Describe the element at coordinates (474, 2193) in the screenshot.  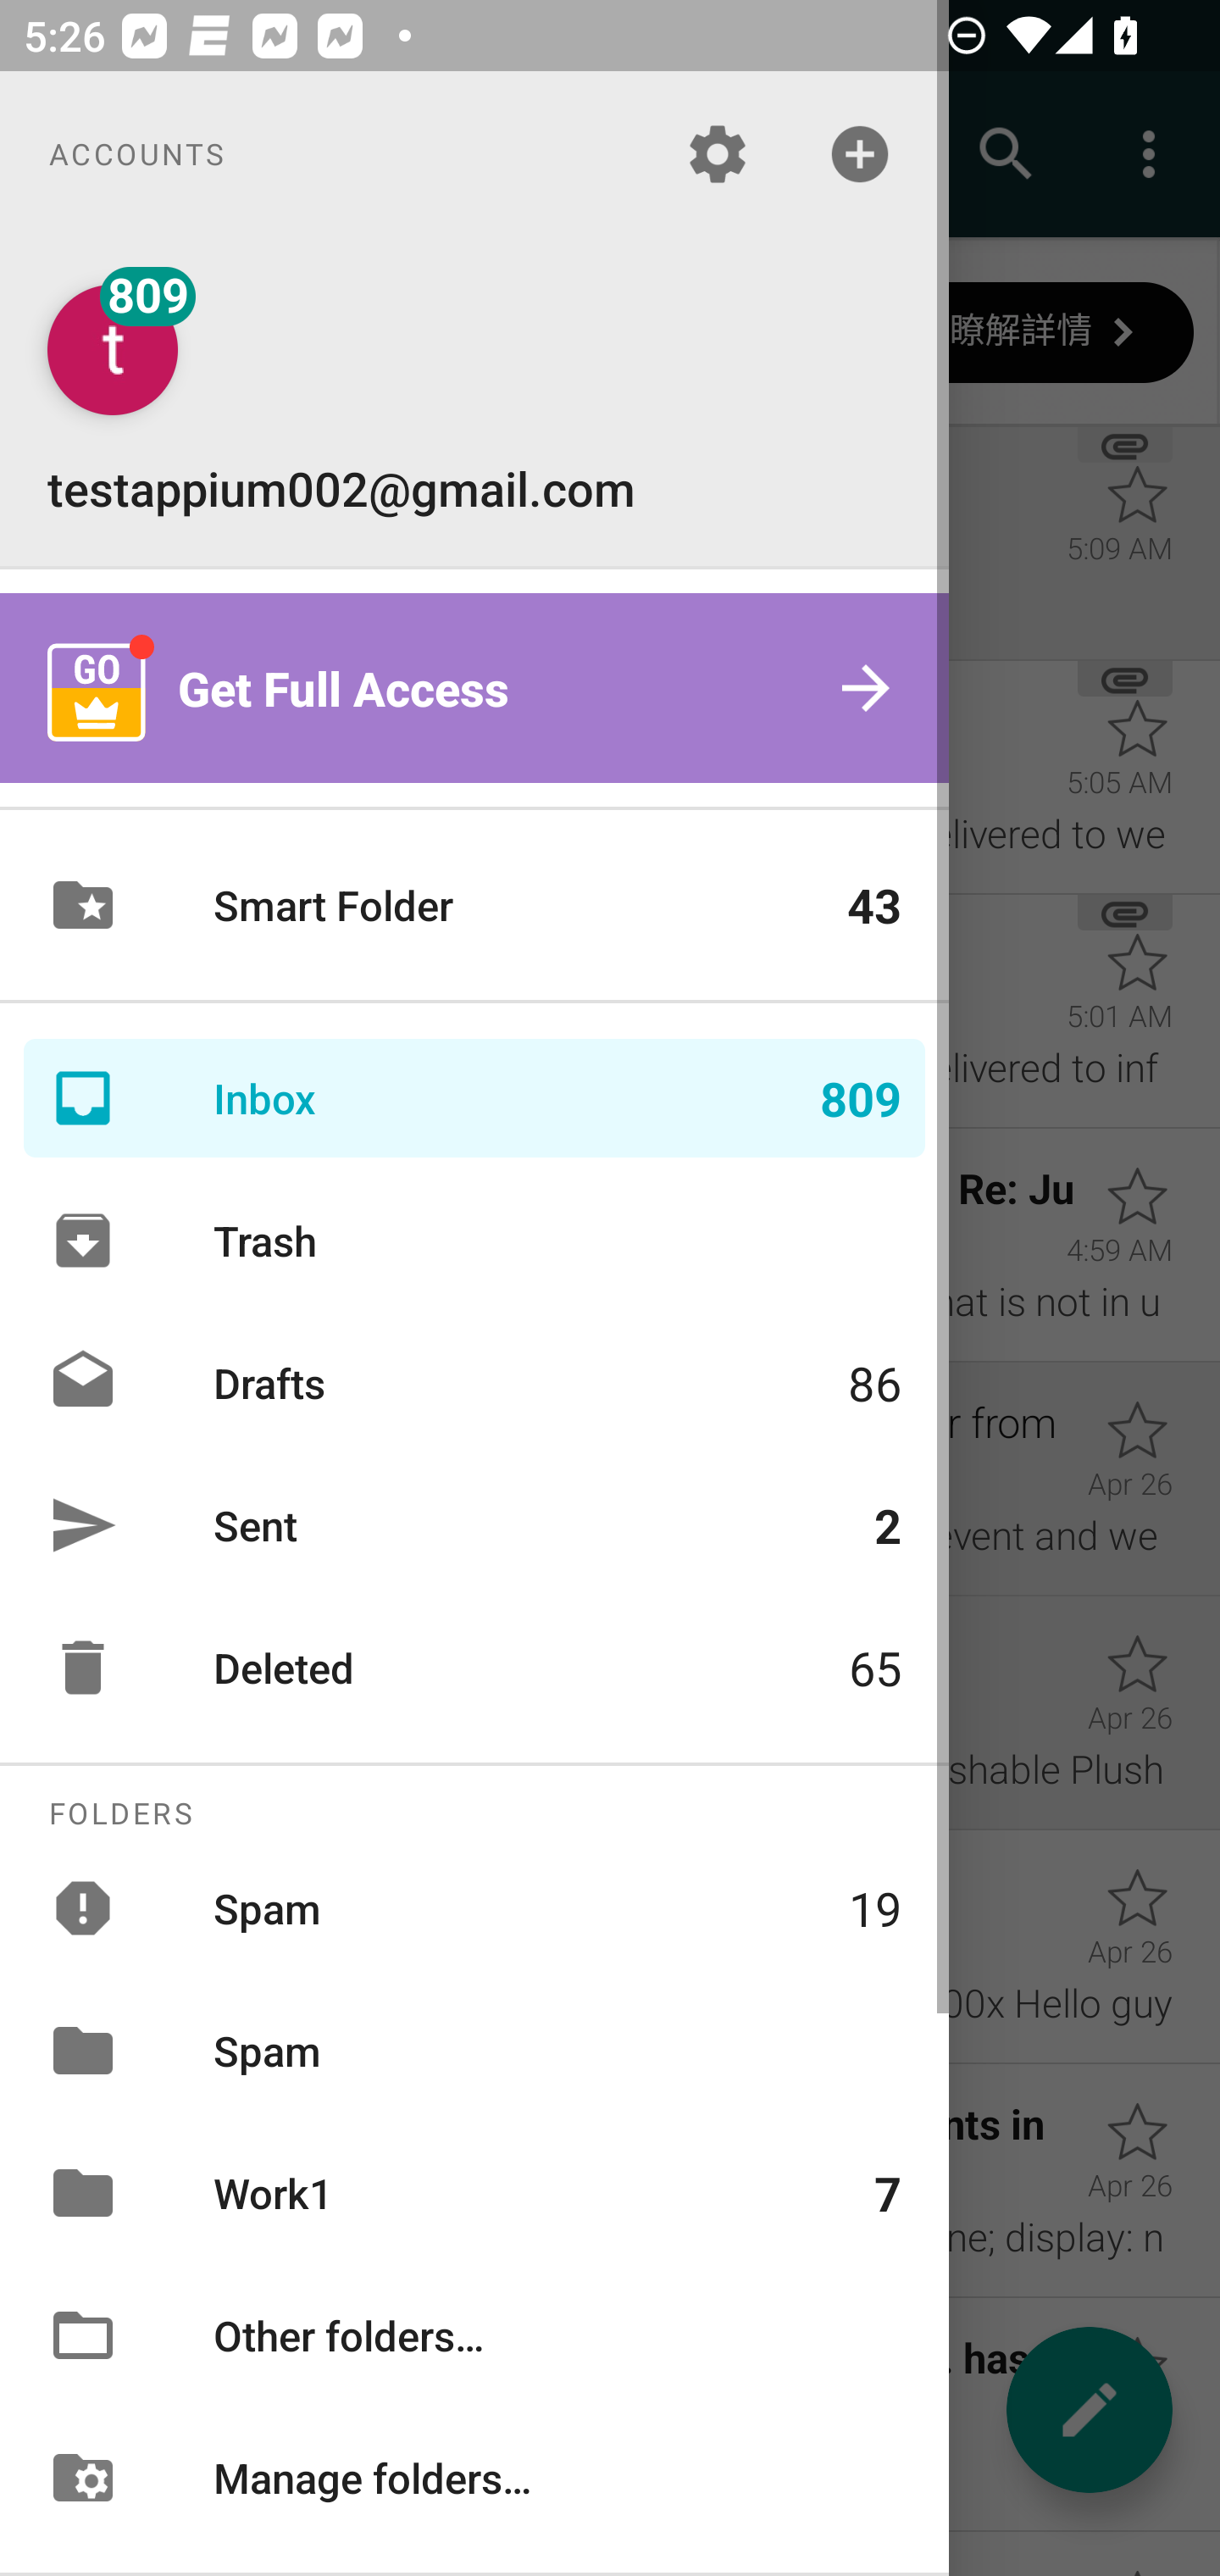
I see `Work1 7` at that location.